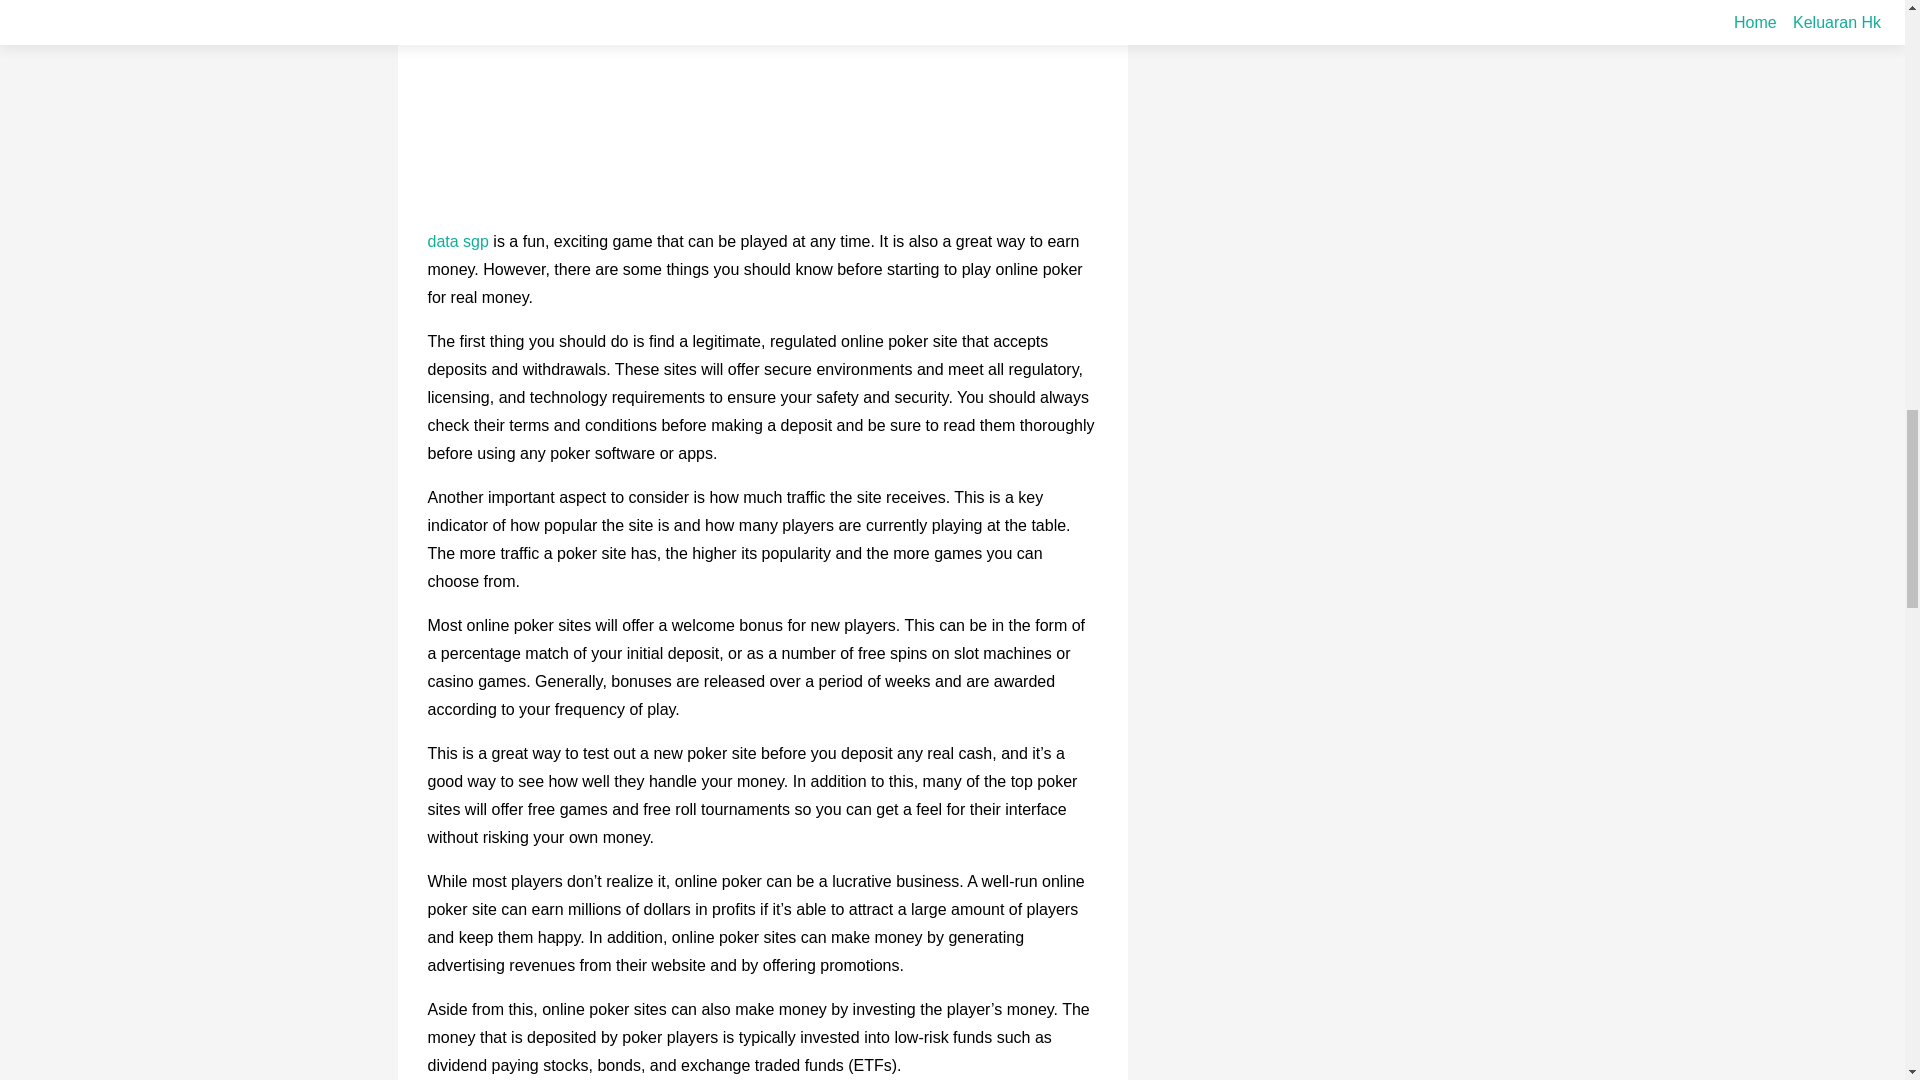 The width and height of the screenshot is (1920, 1080). Describe the element at coordinates (458, 241) in the screenshot. I see `data sgp` at that location.